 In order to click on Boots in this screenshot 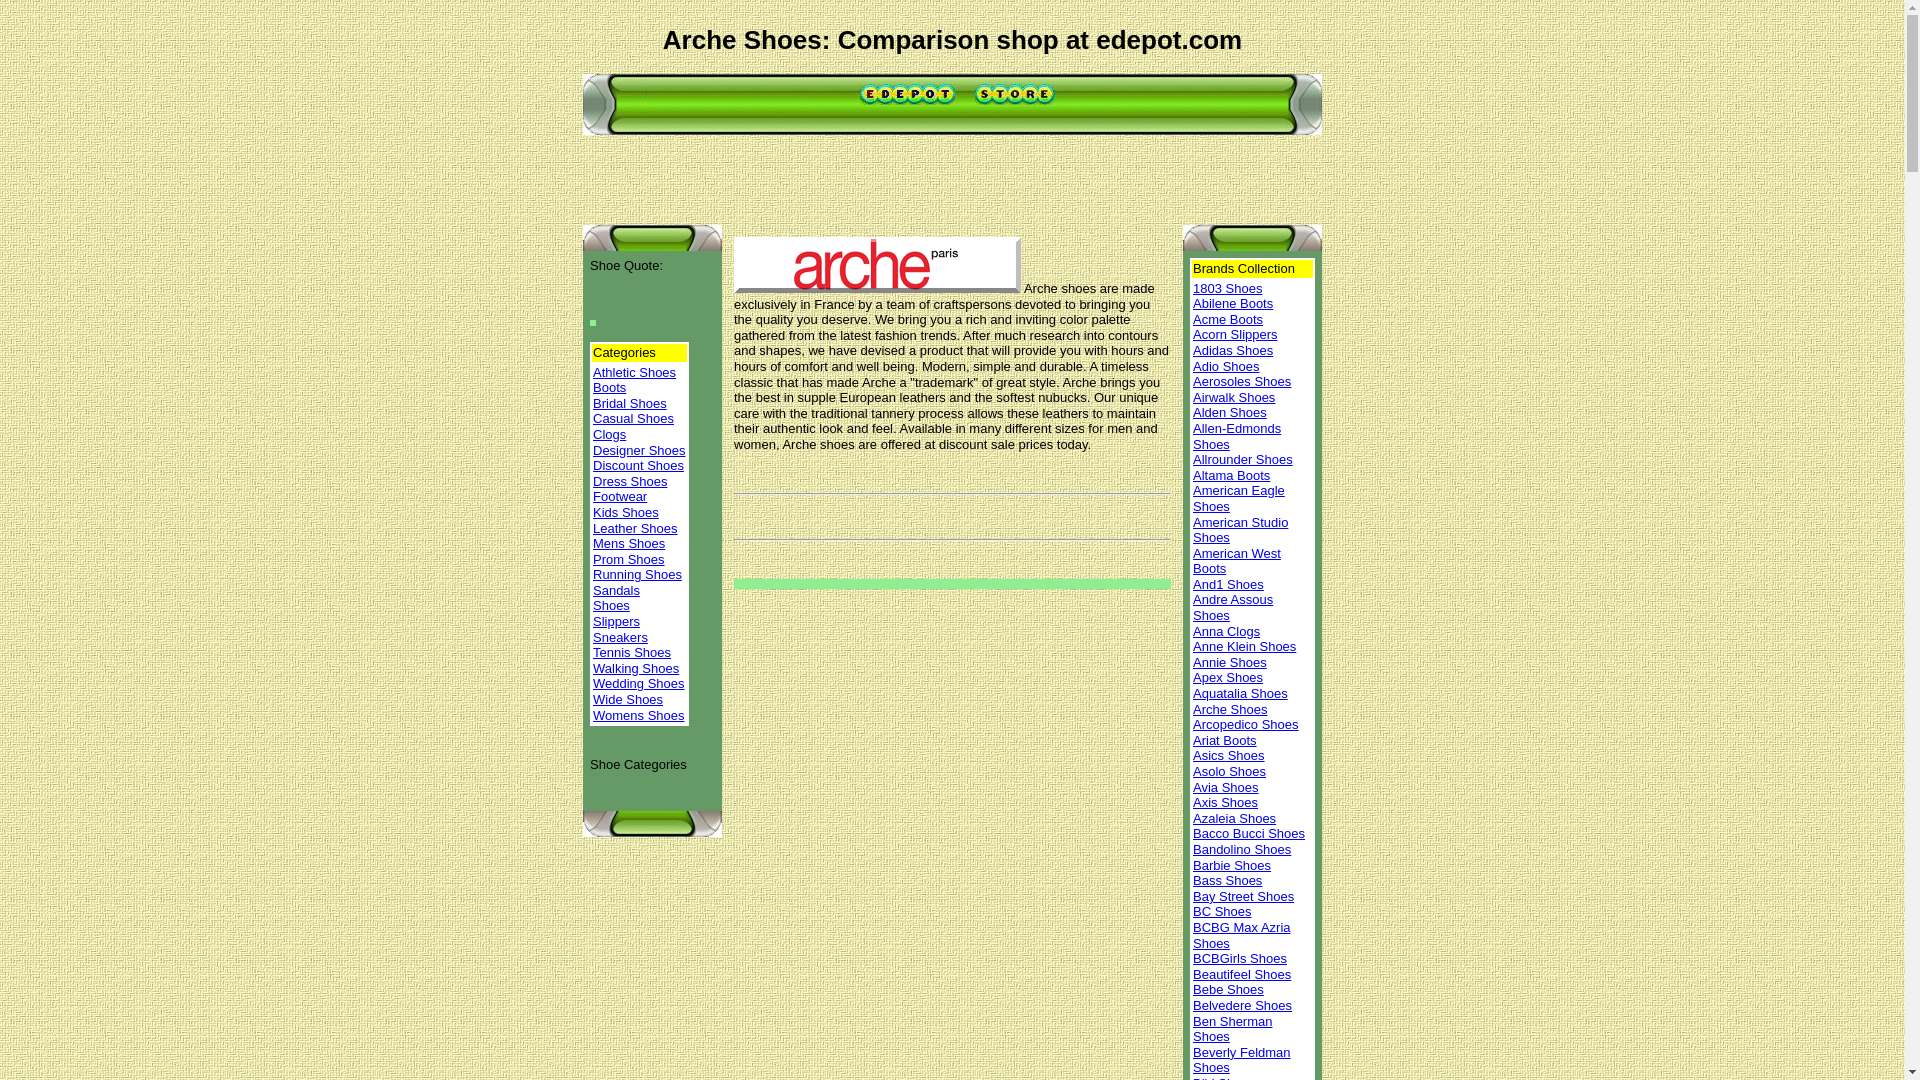, I will do `click(609, 388)`.